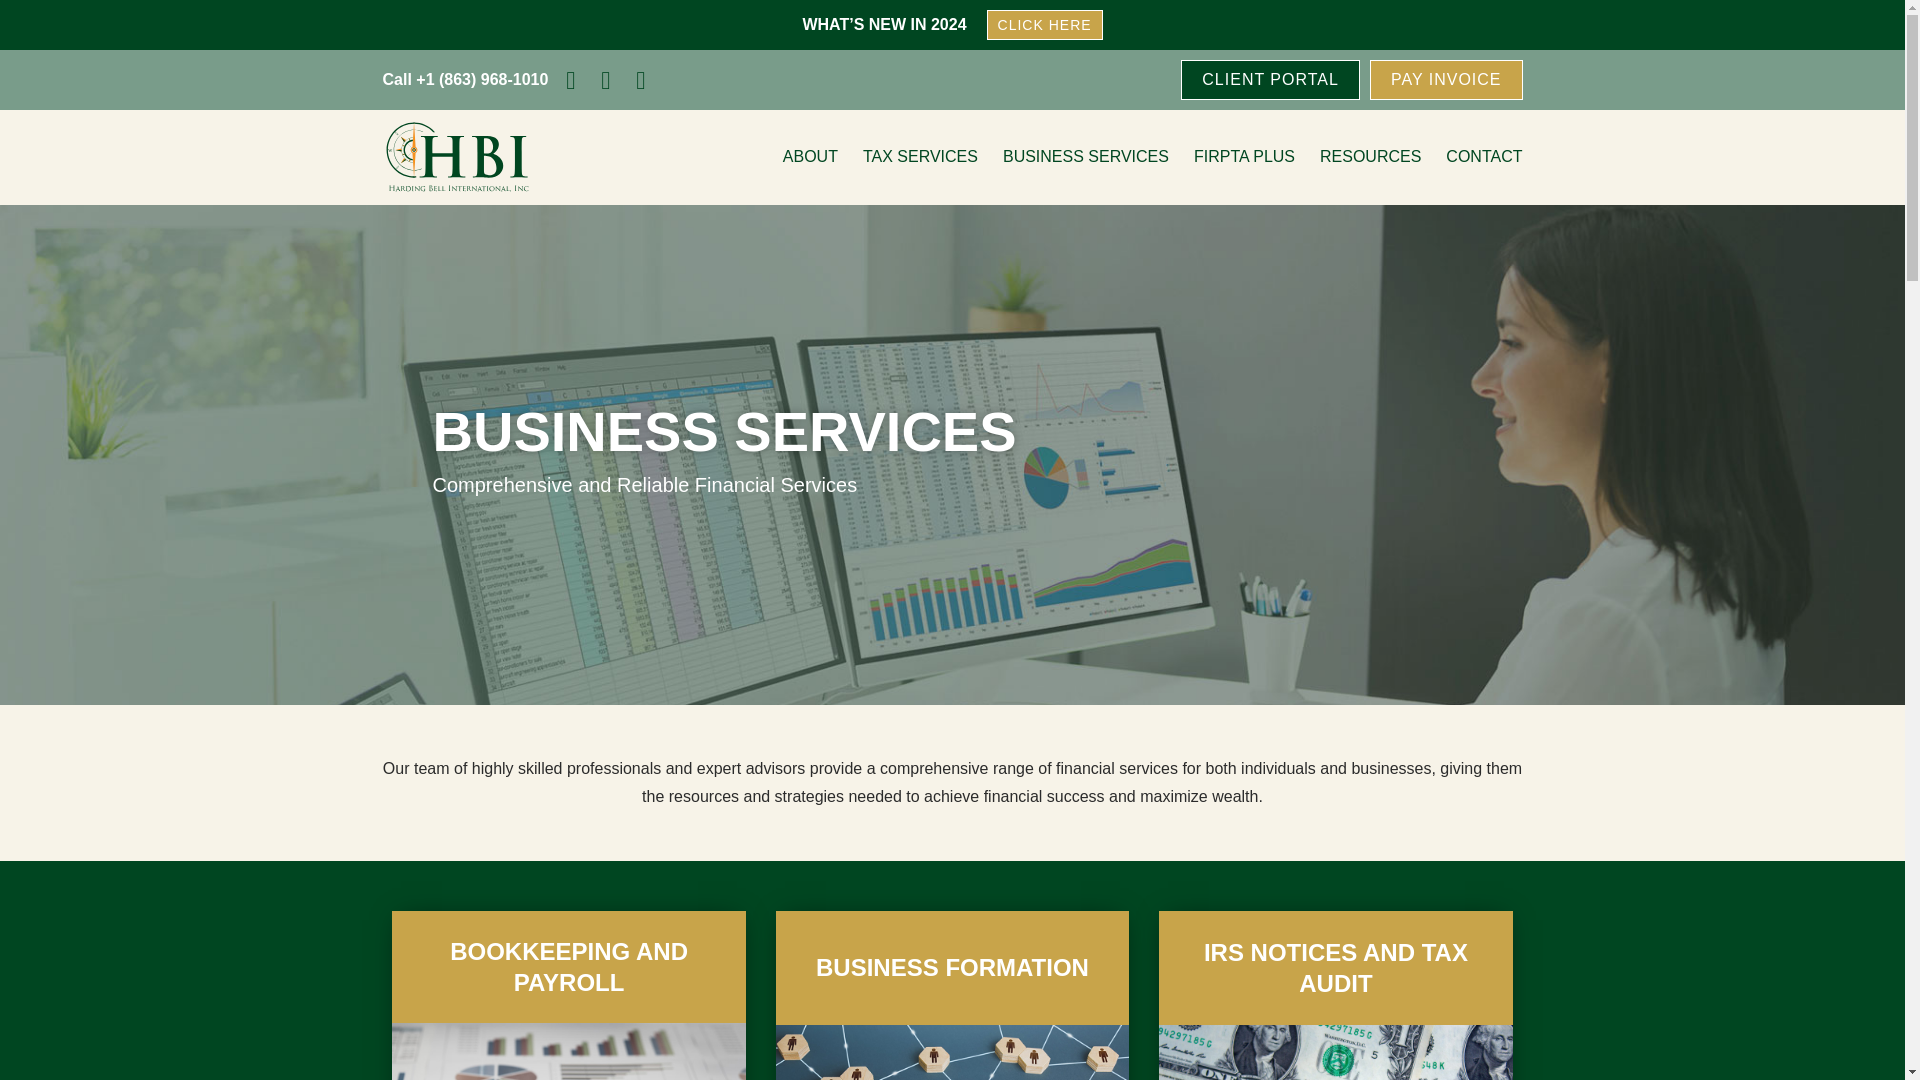 Image resolution: width=1920 pixels, height=1080 pixels. I want to click on CLIENT PORTAL, so click(1270, 80).